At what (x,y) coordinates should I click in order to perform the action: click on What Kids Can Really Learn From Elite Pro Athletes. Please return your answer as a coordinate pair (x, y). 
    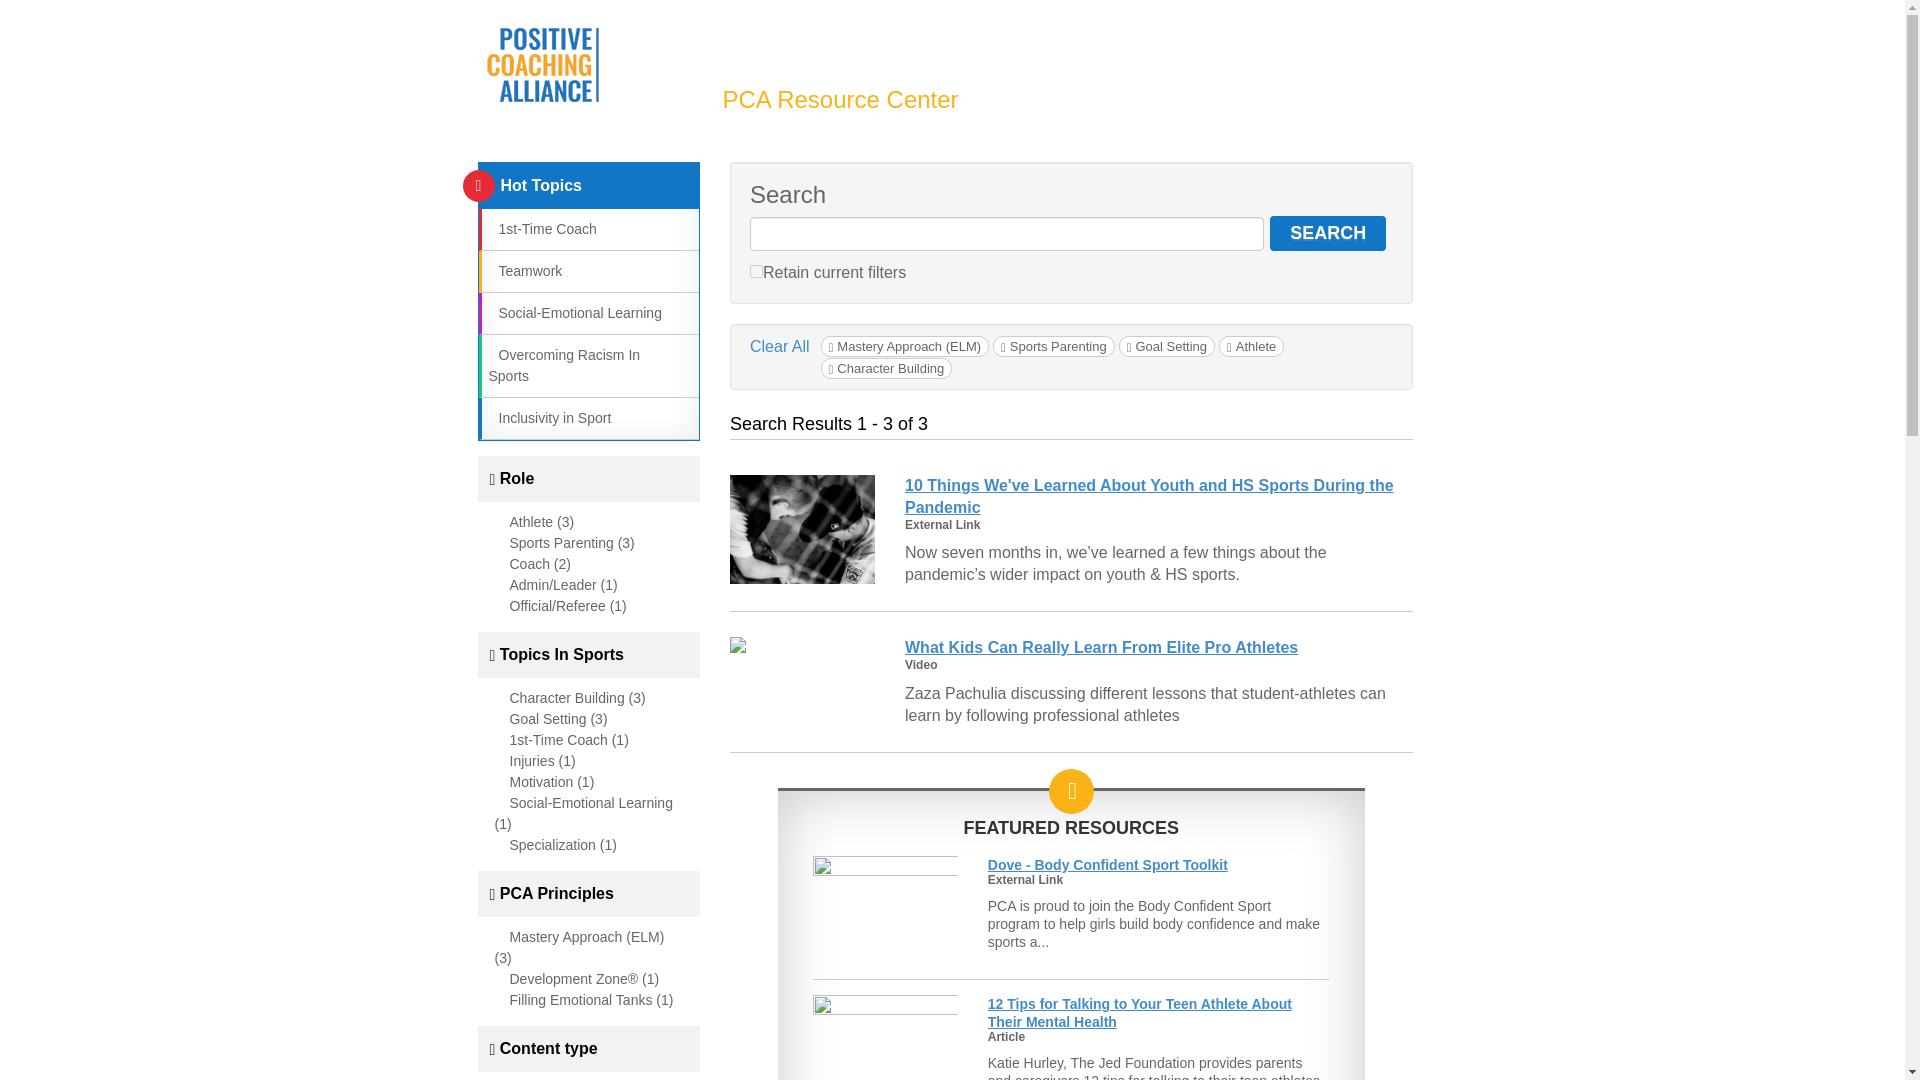
    Looking at the image, I should click on (1100, 647).